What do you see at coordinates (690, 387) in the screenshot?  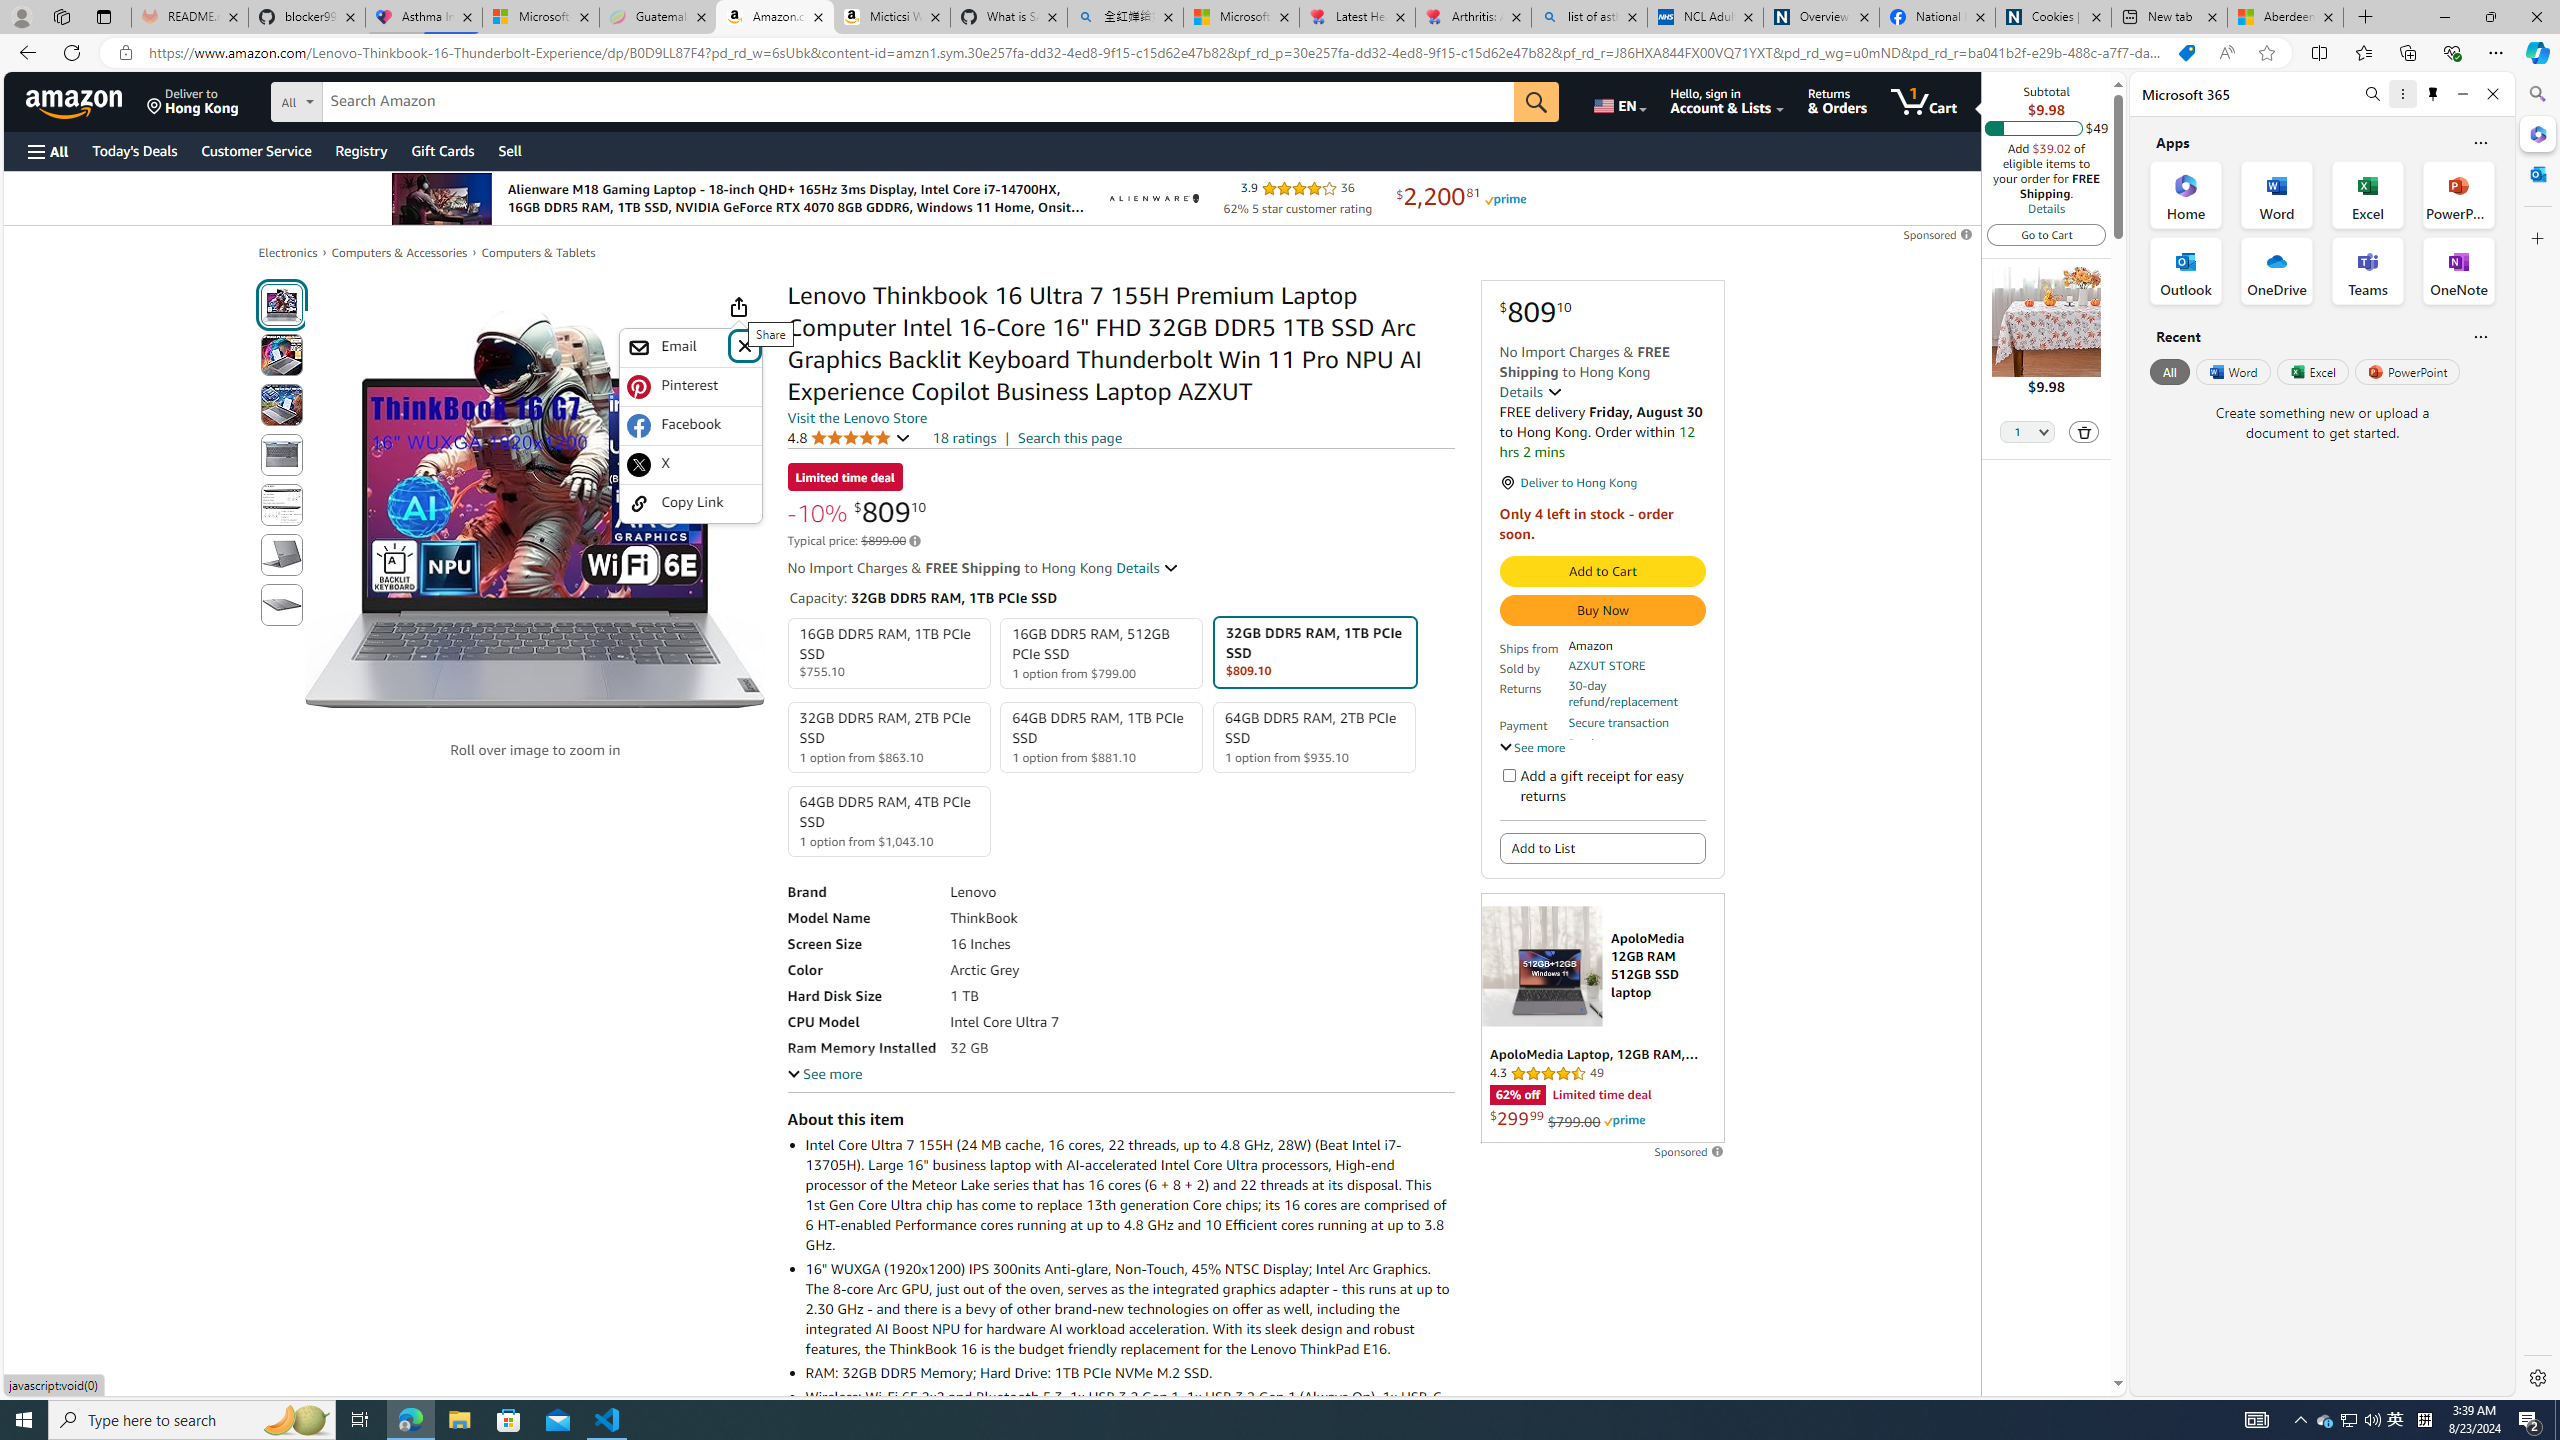 I see `Pinterest` at bounding box center [690, 387].